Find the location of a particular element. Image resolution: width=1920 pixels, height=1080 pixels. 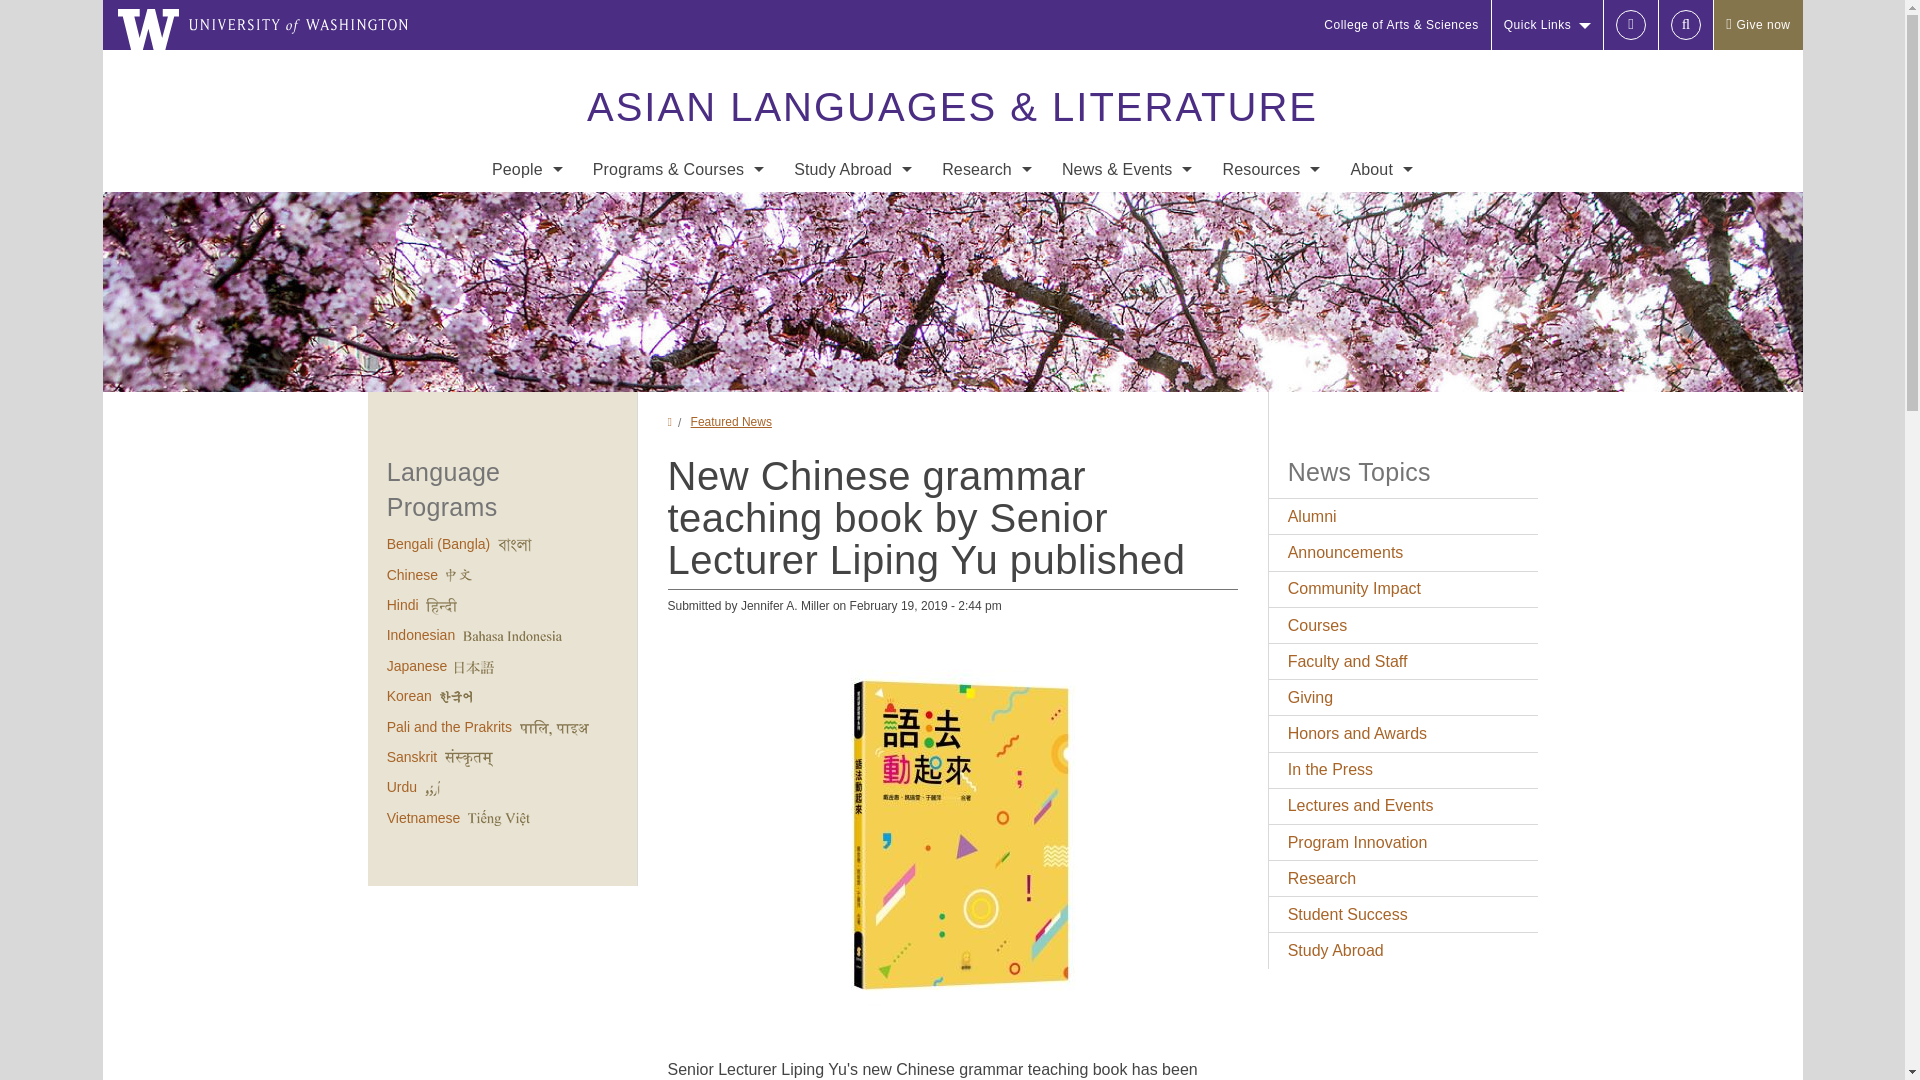

Undergraduate is located at coordinates (678, 212).